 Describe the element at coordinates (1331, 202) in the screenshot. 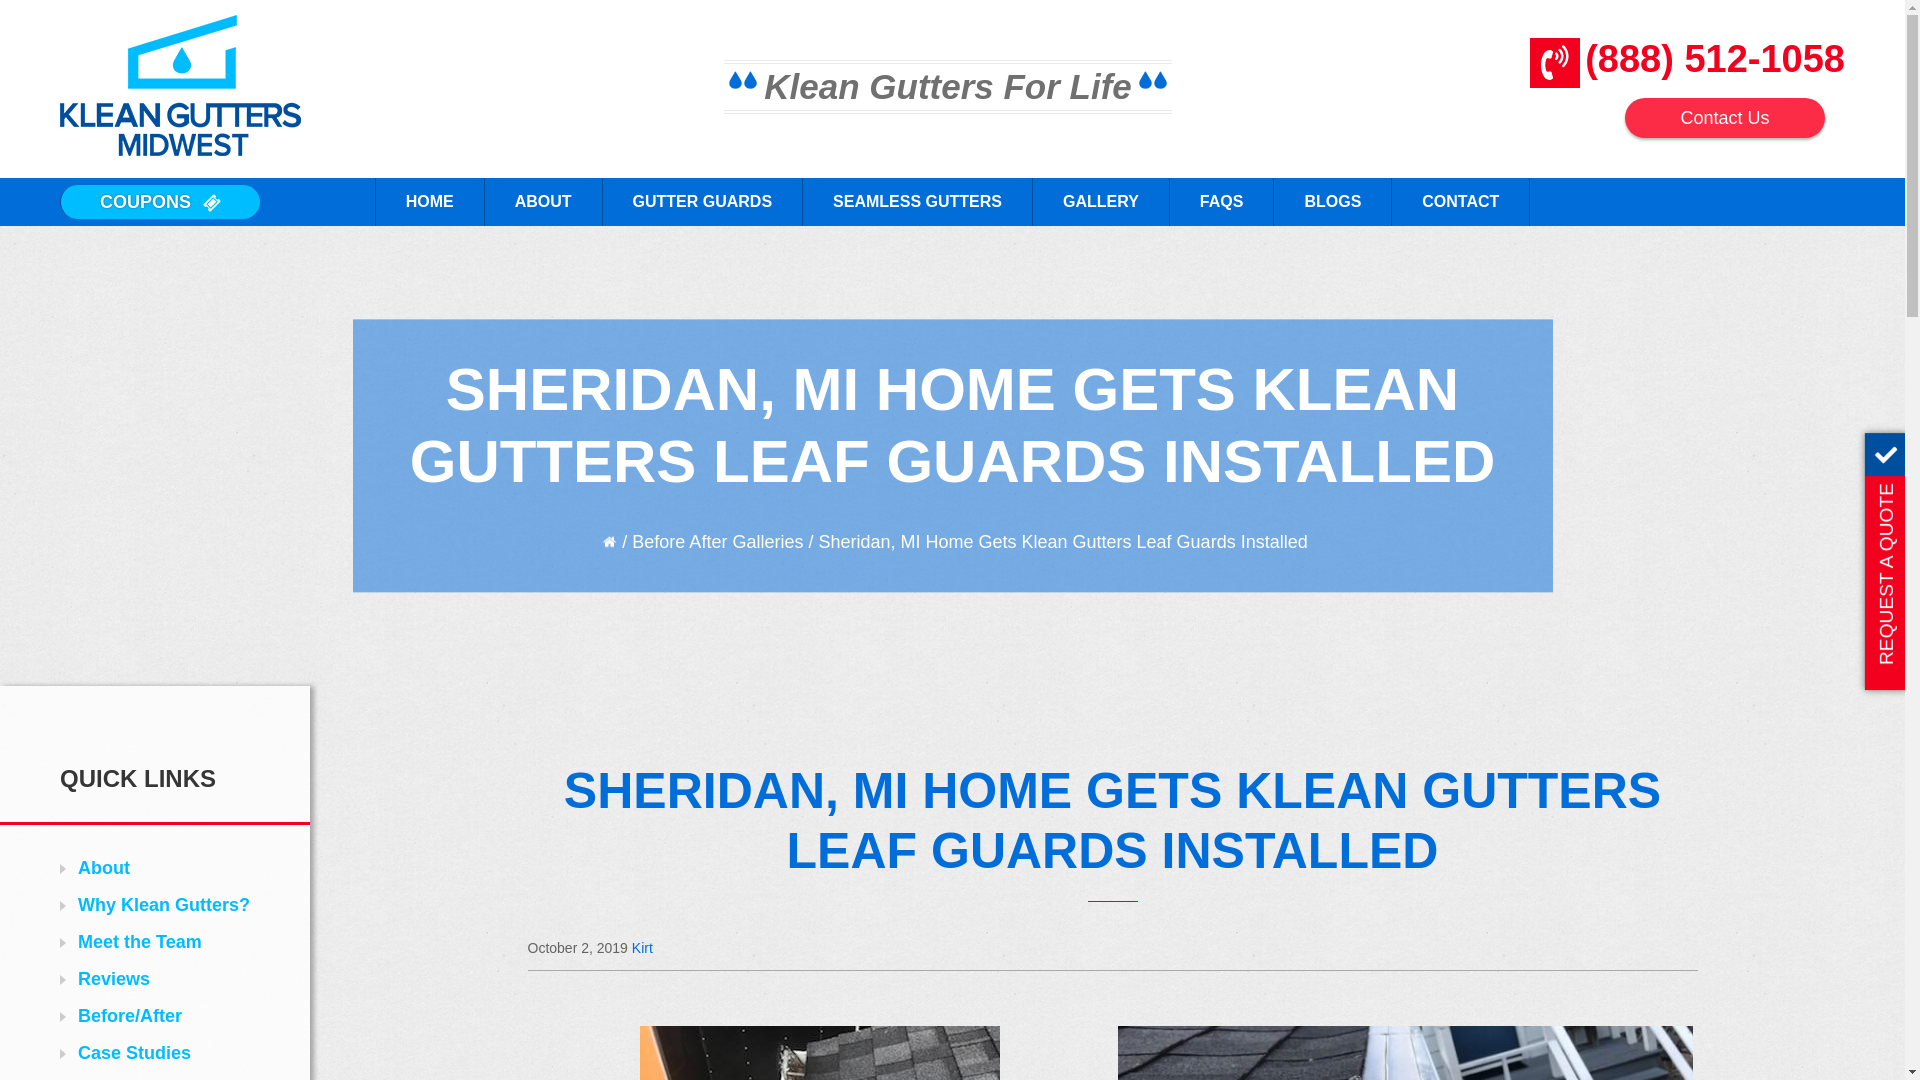

I see `BLOGS` at that location.